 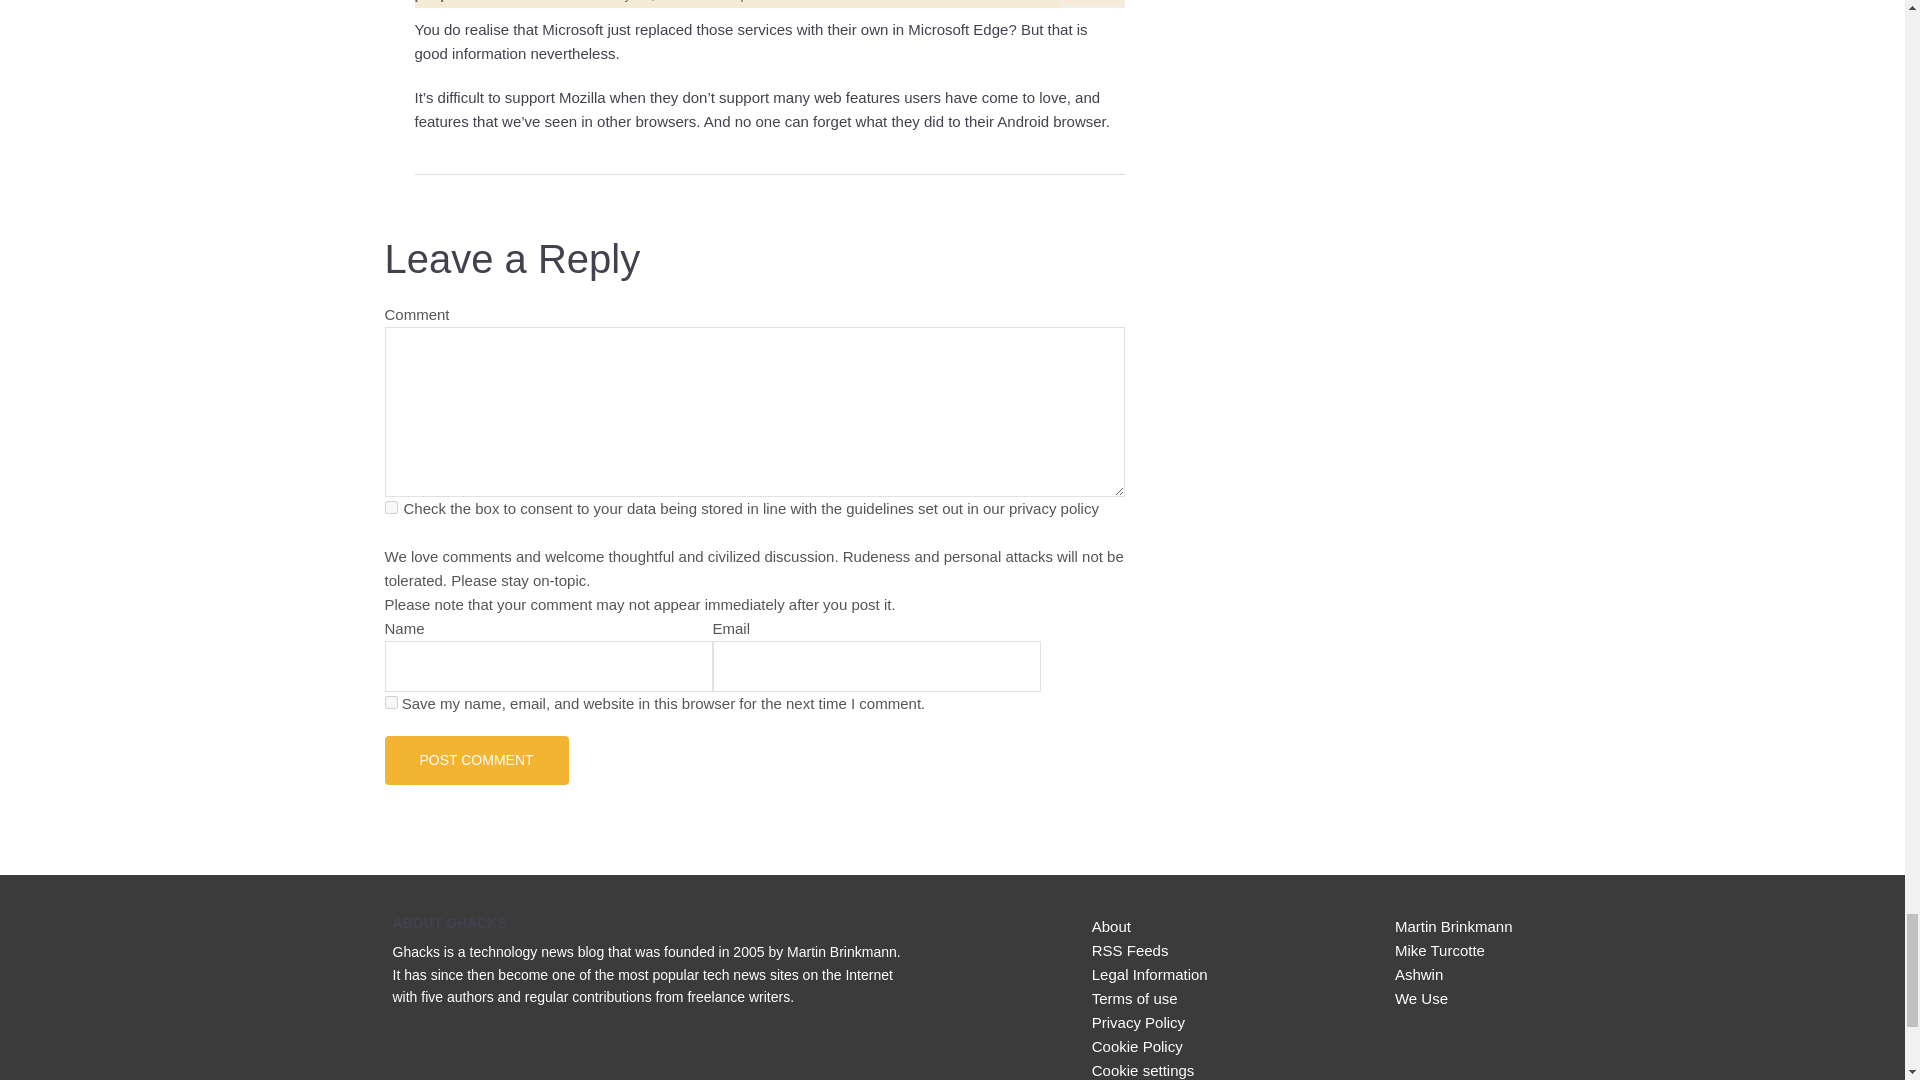 I want to click on privacy-key, so click(x=390, y=508).